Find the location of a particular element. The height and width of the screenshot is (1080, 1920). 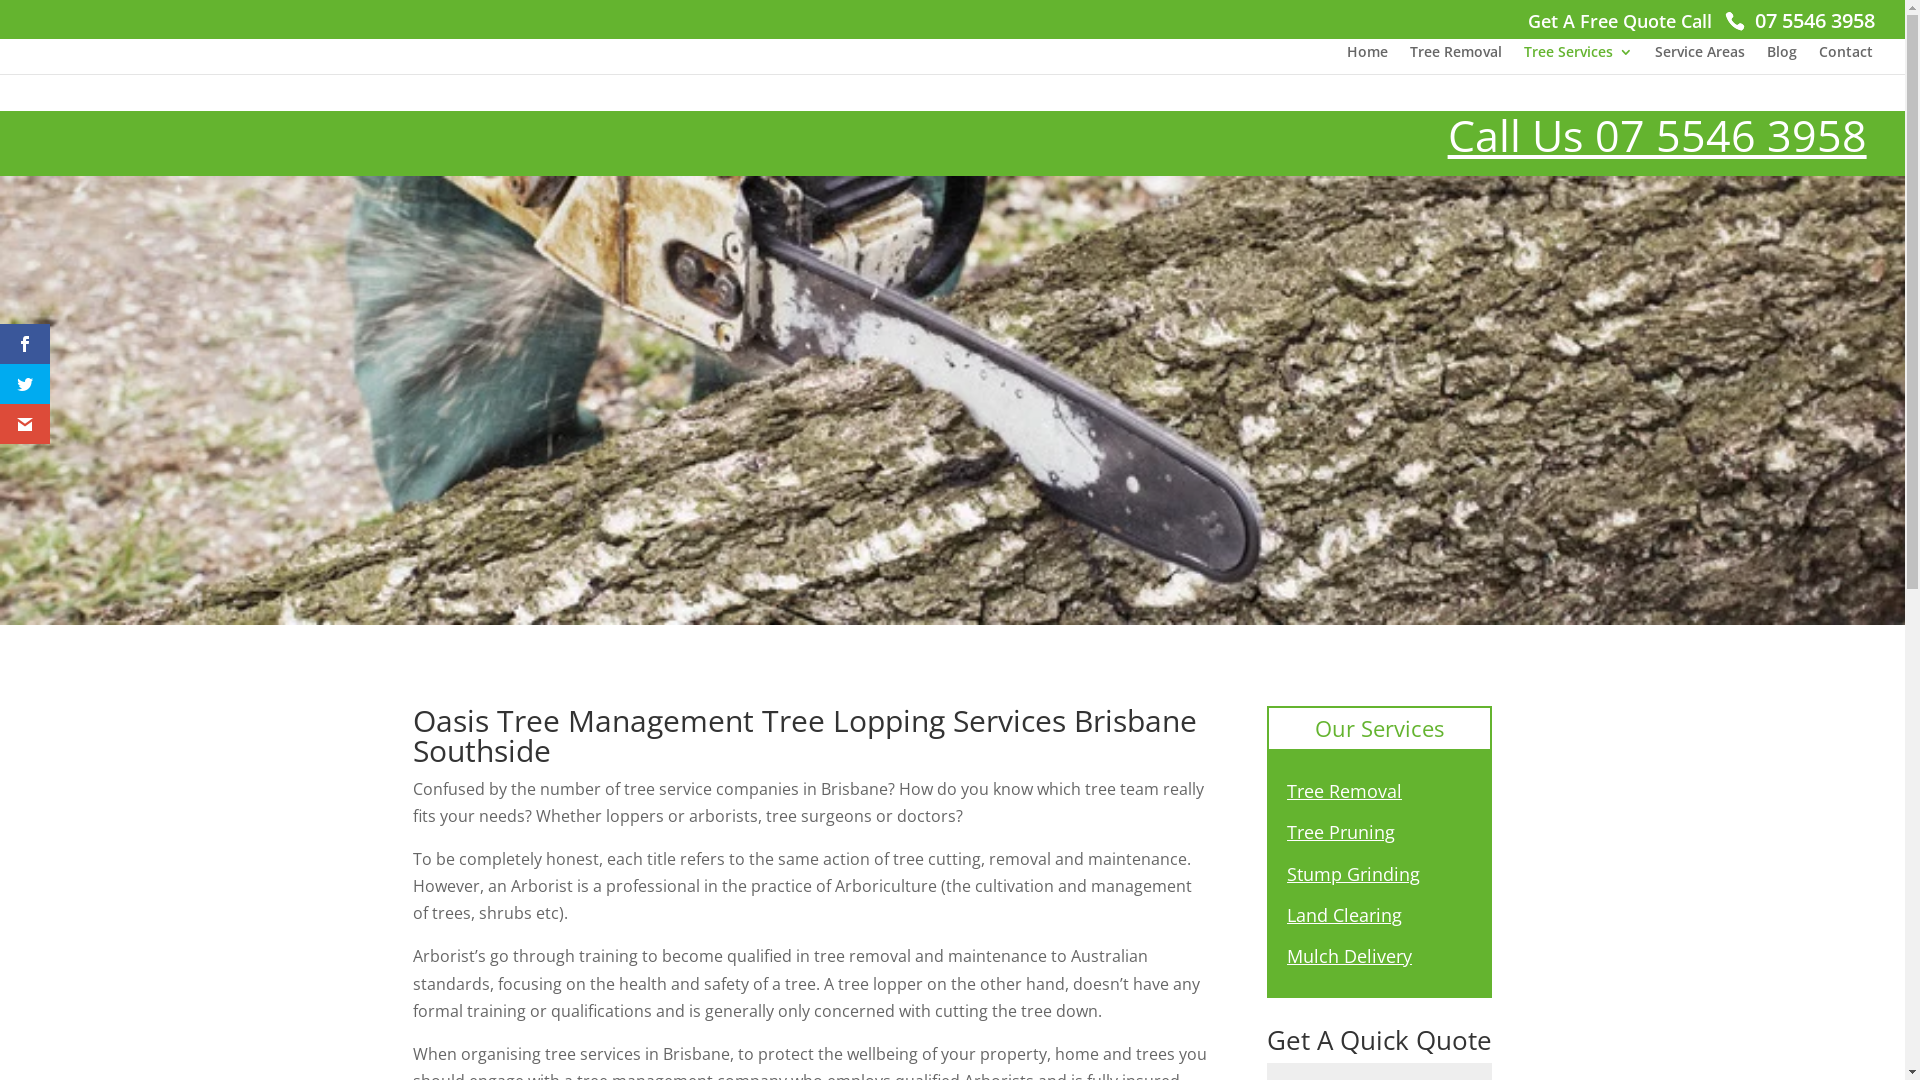

Blog is located at coordinates (1782, 60).